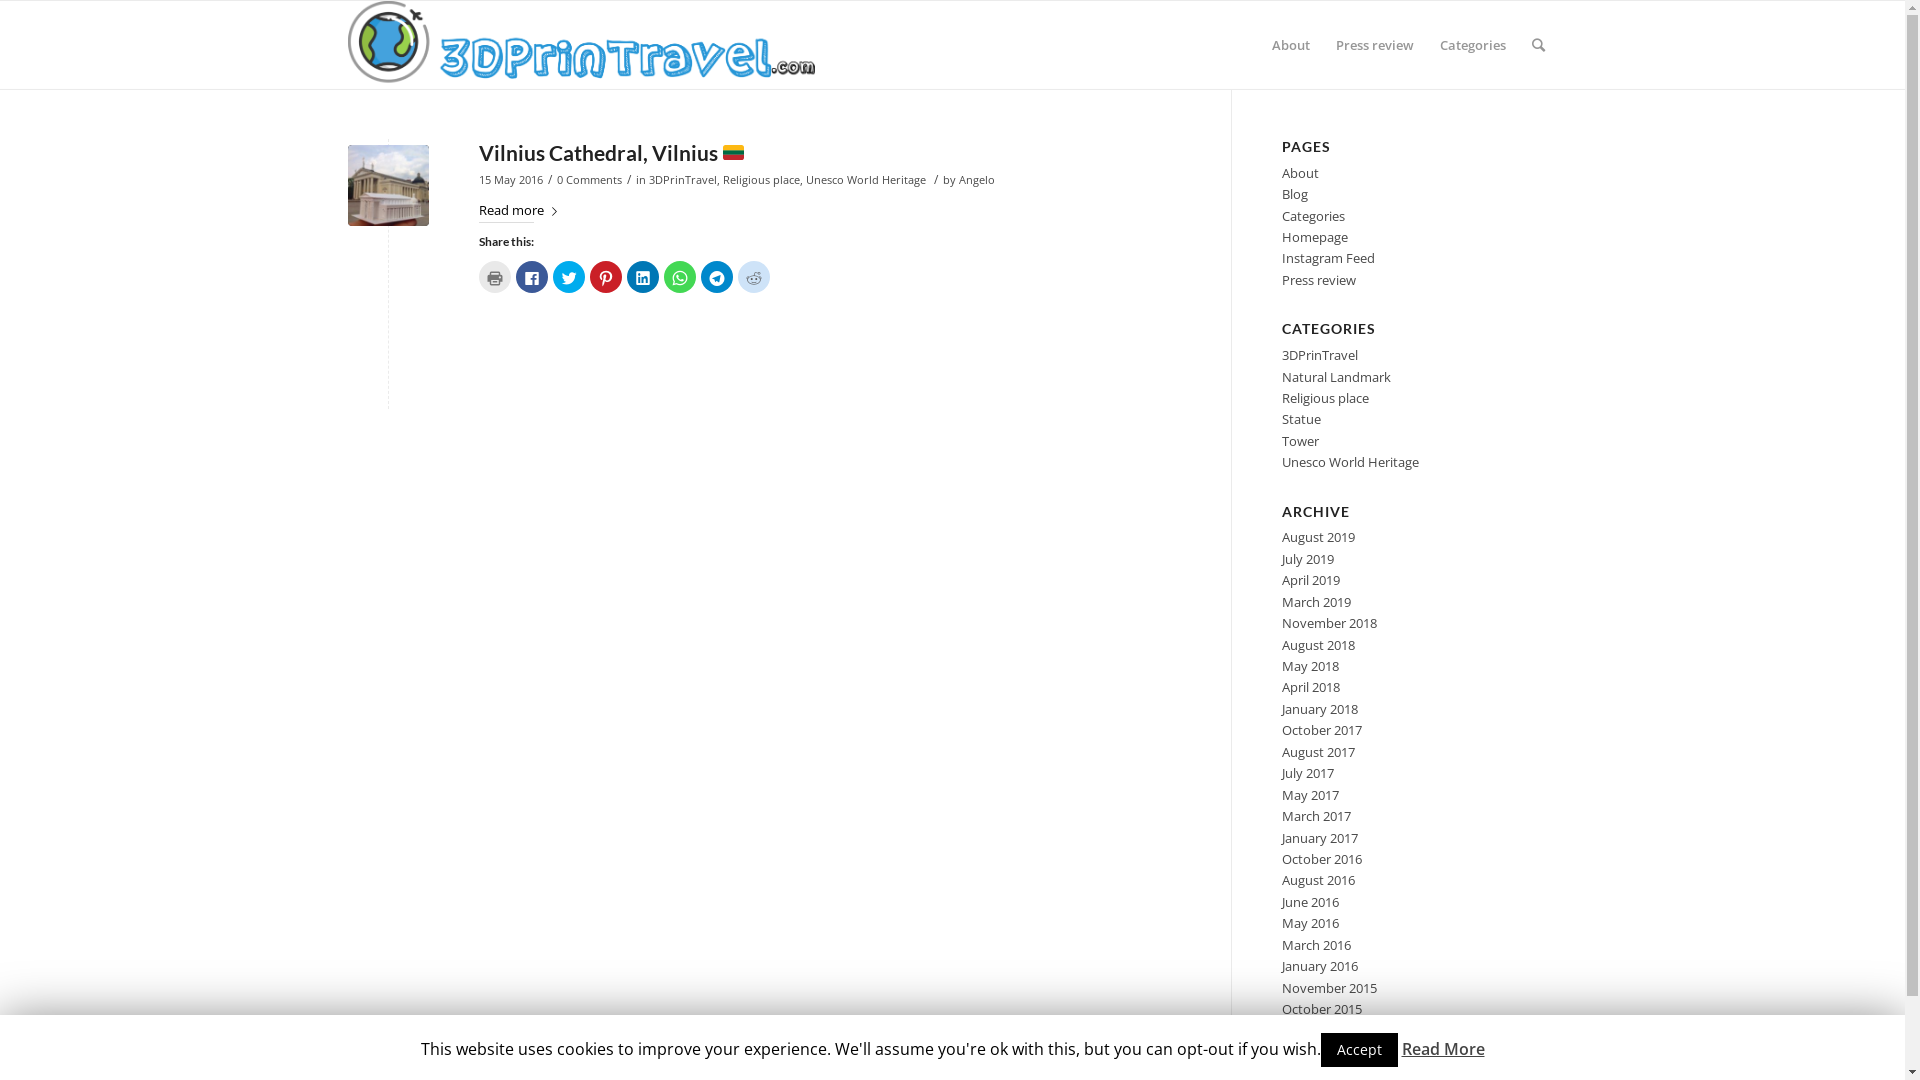  What do you see at coordinates (642, 277) in the screenshot?
I see `Click to share on LinkedIn (Opens in new window)` at bounding box center [642, 277].